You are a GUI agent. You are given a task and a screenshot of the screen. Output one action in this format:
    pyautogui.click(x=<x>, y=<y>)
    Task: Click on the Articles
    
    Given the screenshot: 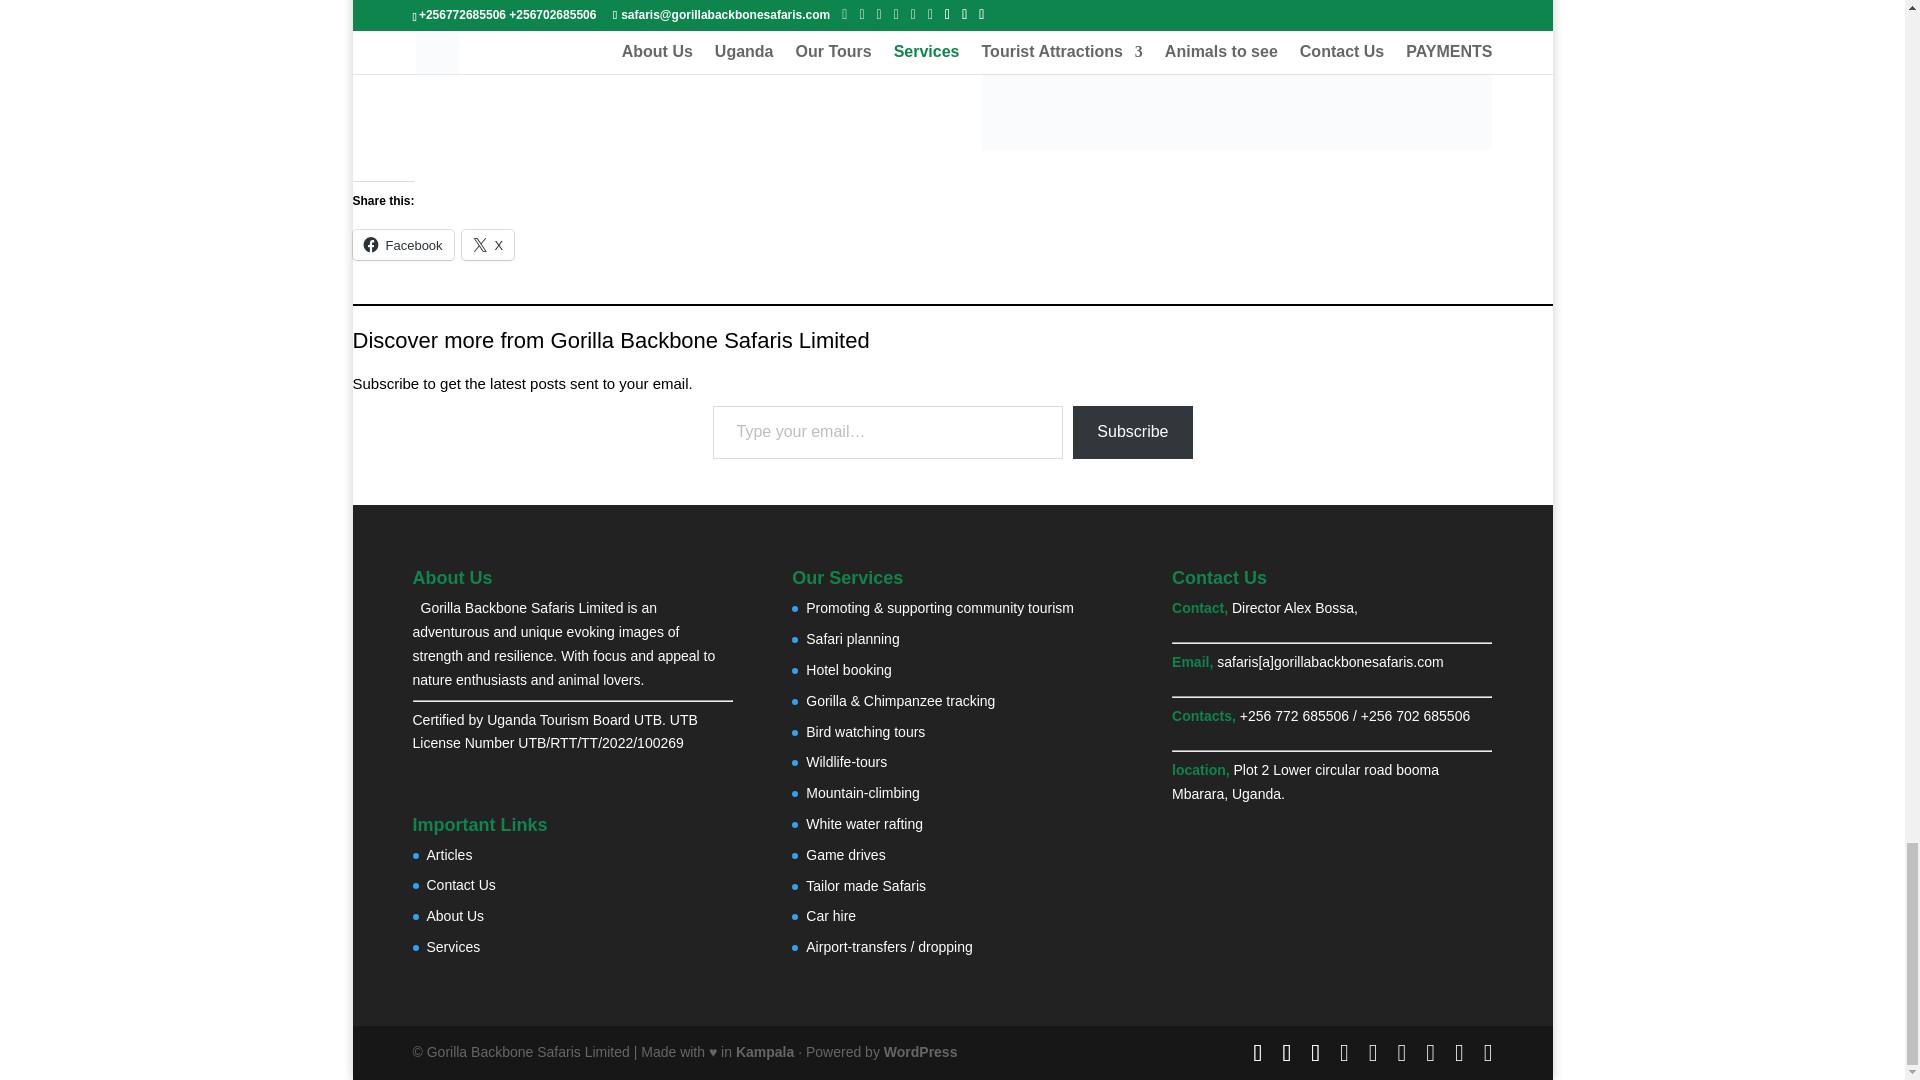 What is the action you would take?
    pyautogui.click(x=449, y=854)
    